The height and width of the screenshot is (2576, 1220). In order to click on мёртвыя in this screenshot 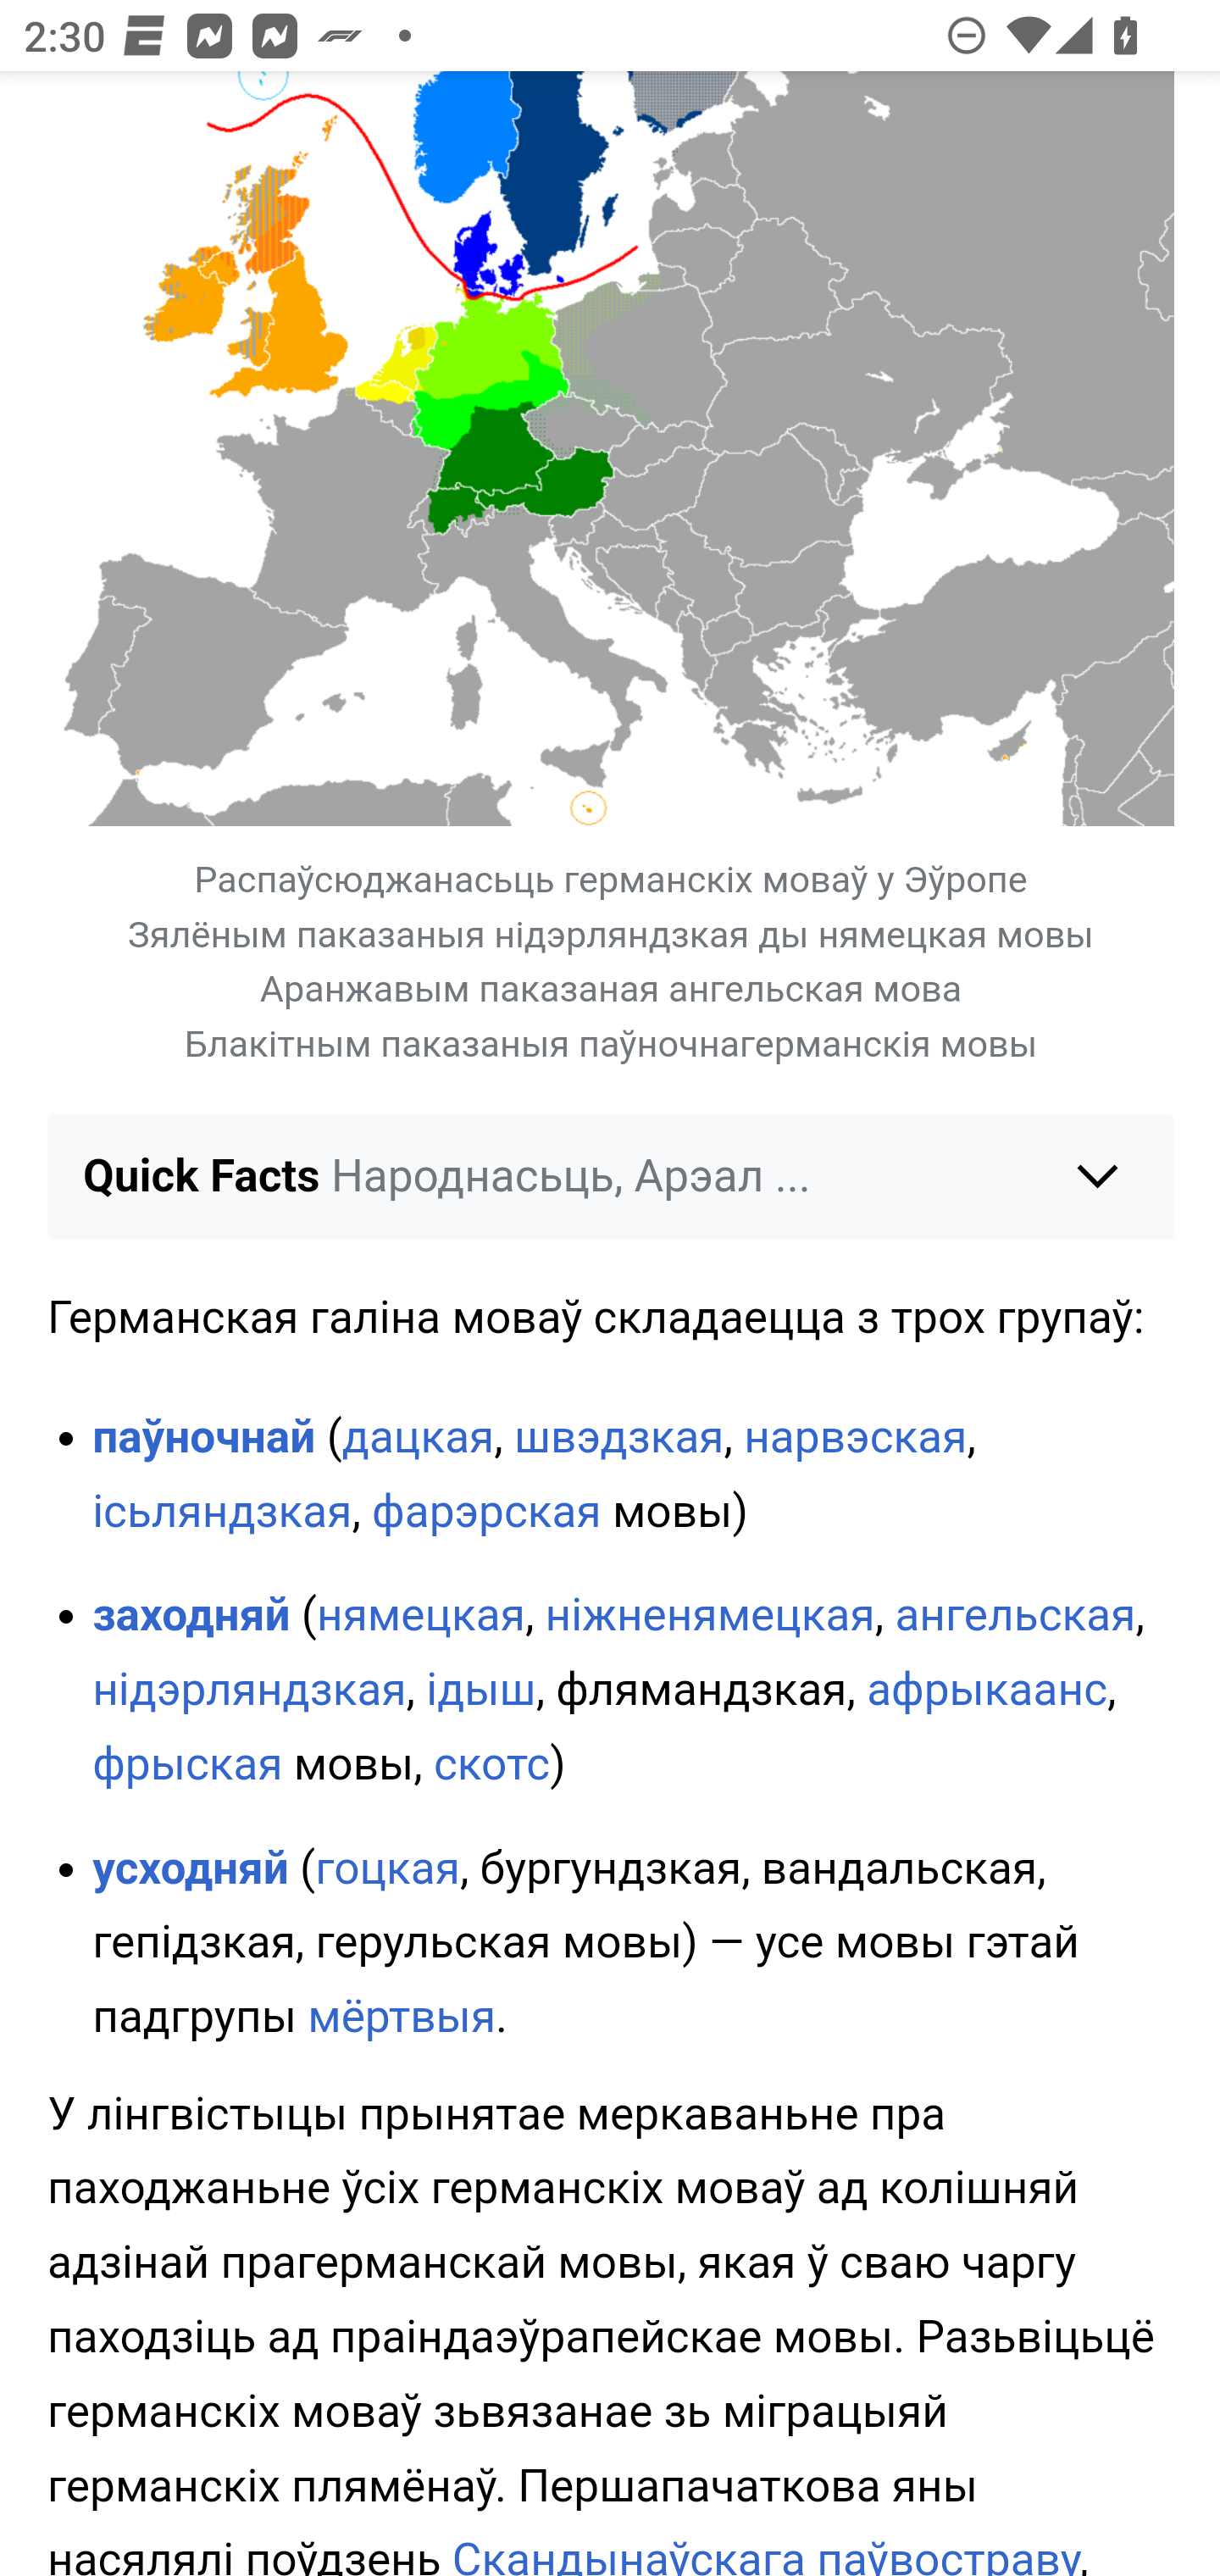, I will do `click(402, 2020)`.